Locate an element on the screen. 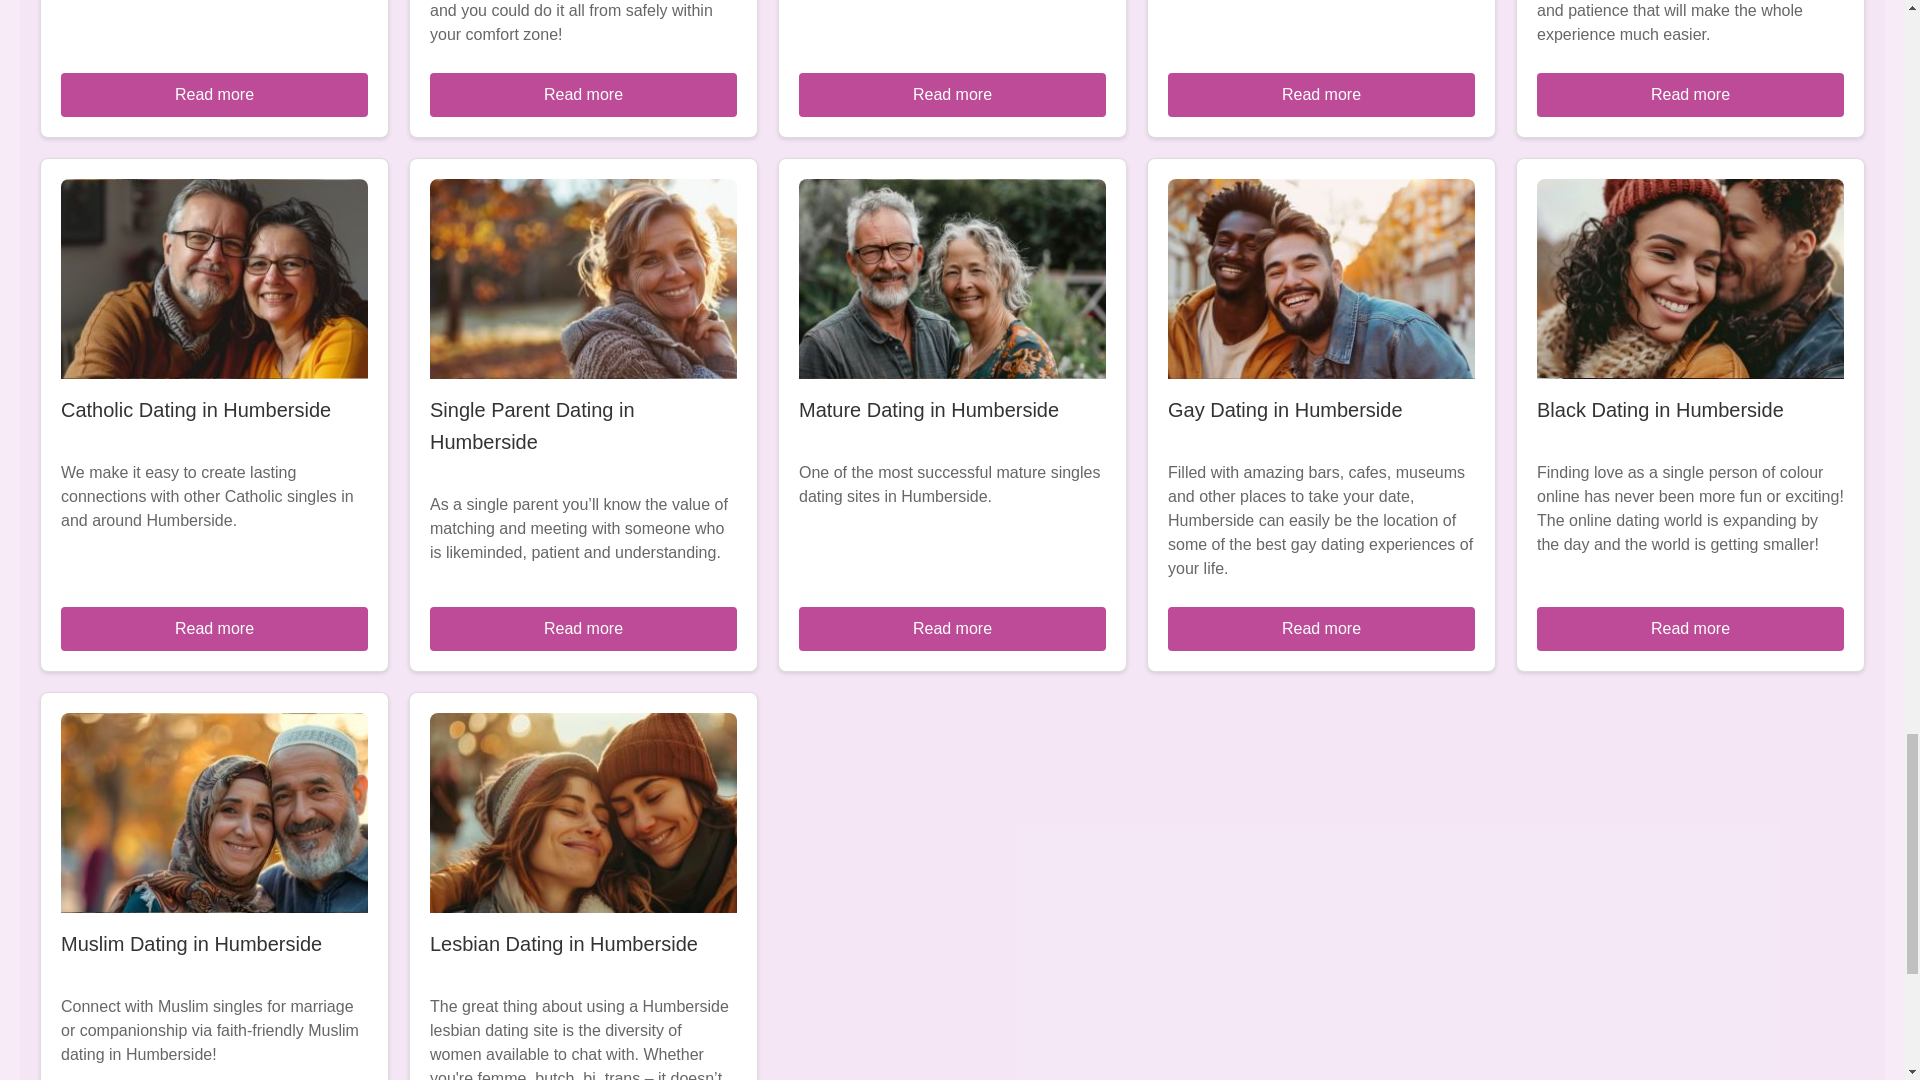 The image size is (1920, 1080). Read more is located at coordinates (1690, 94).